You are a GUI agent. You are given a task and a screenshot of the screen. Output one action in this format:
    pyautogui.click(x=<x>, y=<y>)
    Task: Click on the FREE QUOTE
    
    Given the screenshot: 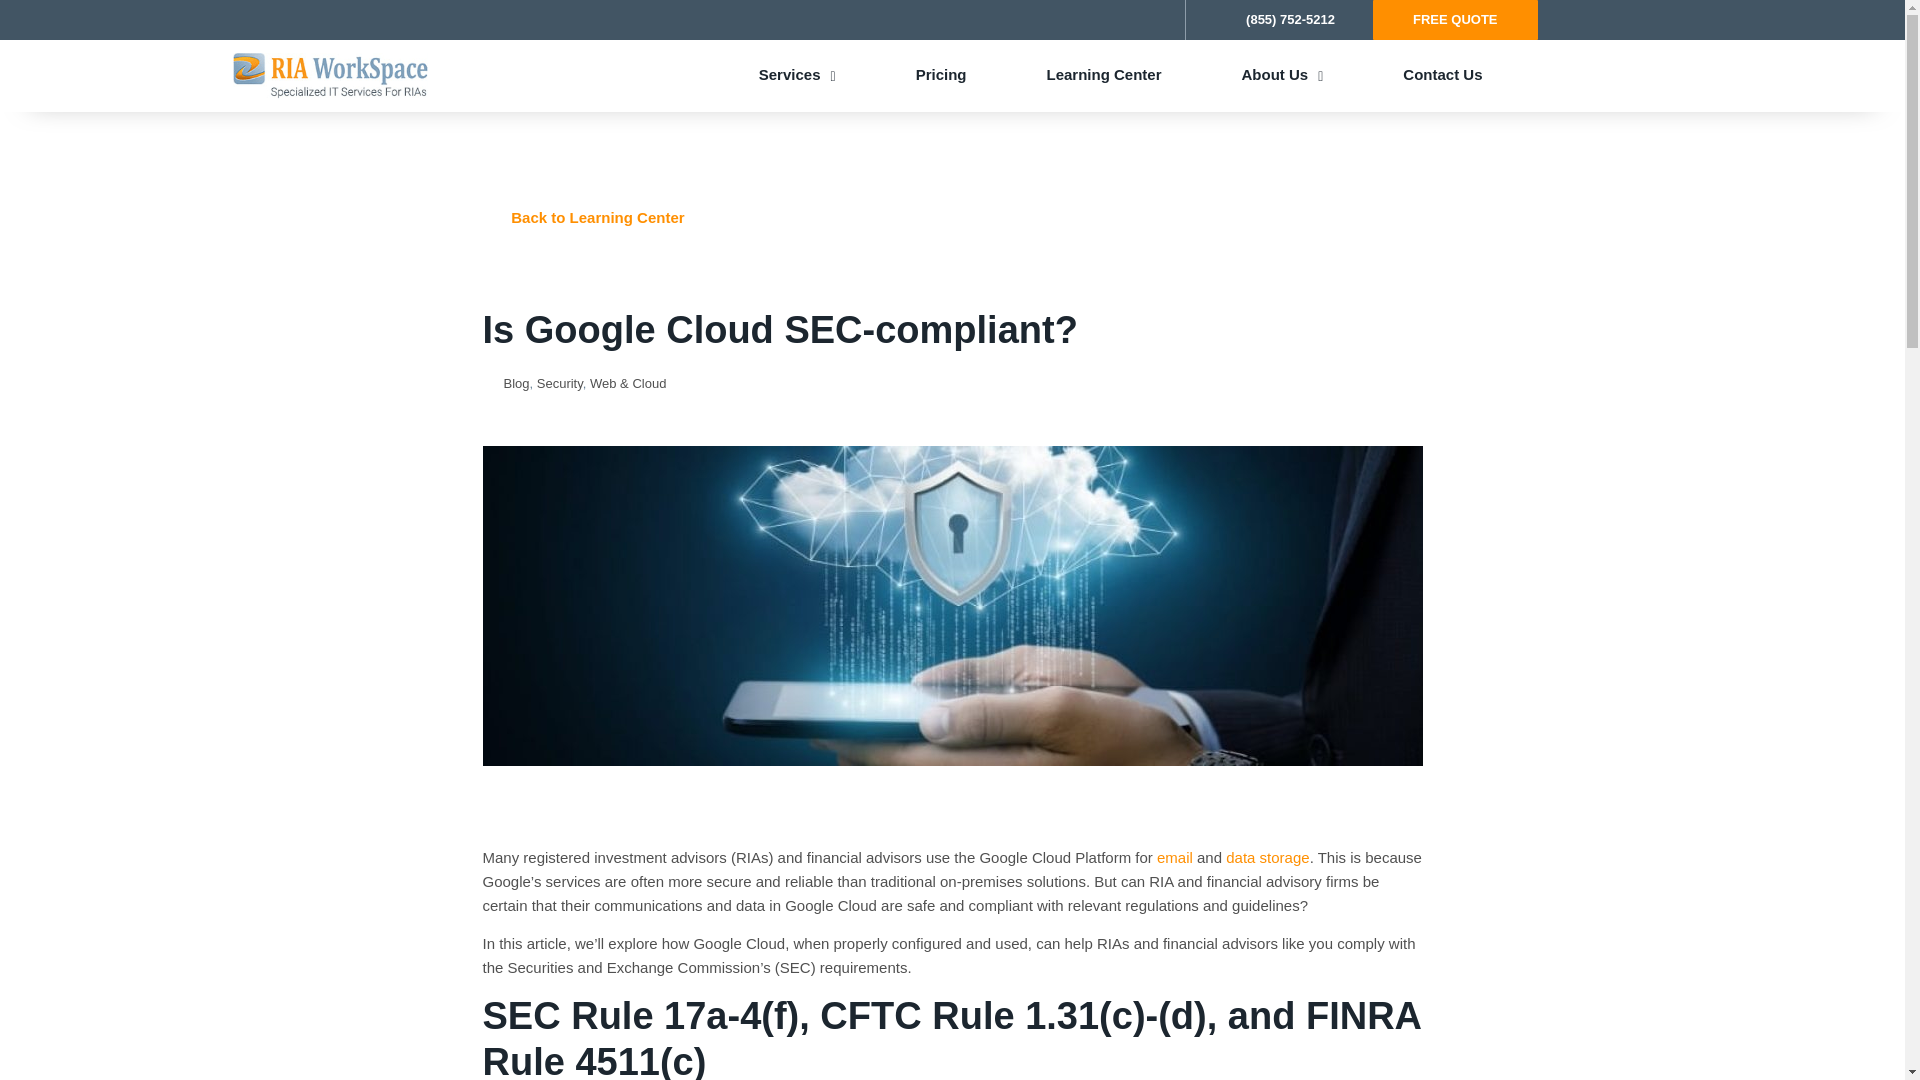 What is the action you would take?
    pyautogui.click(x=1454, y=20)
    